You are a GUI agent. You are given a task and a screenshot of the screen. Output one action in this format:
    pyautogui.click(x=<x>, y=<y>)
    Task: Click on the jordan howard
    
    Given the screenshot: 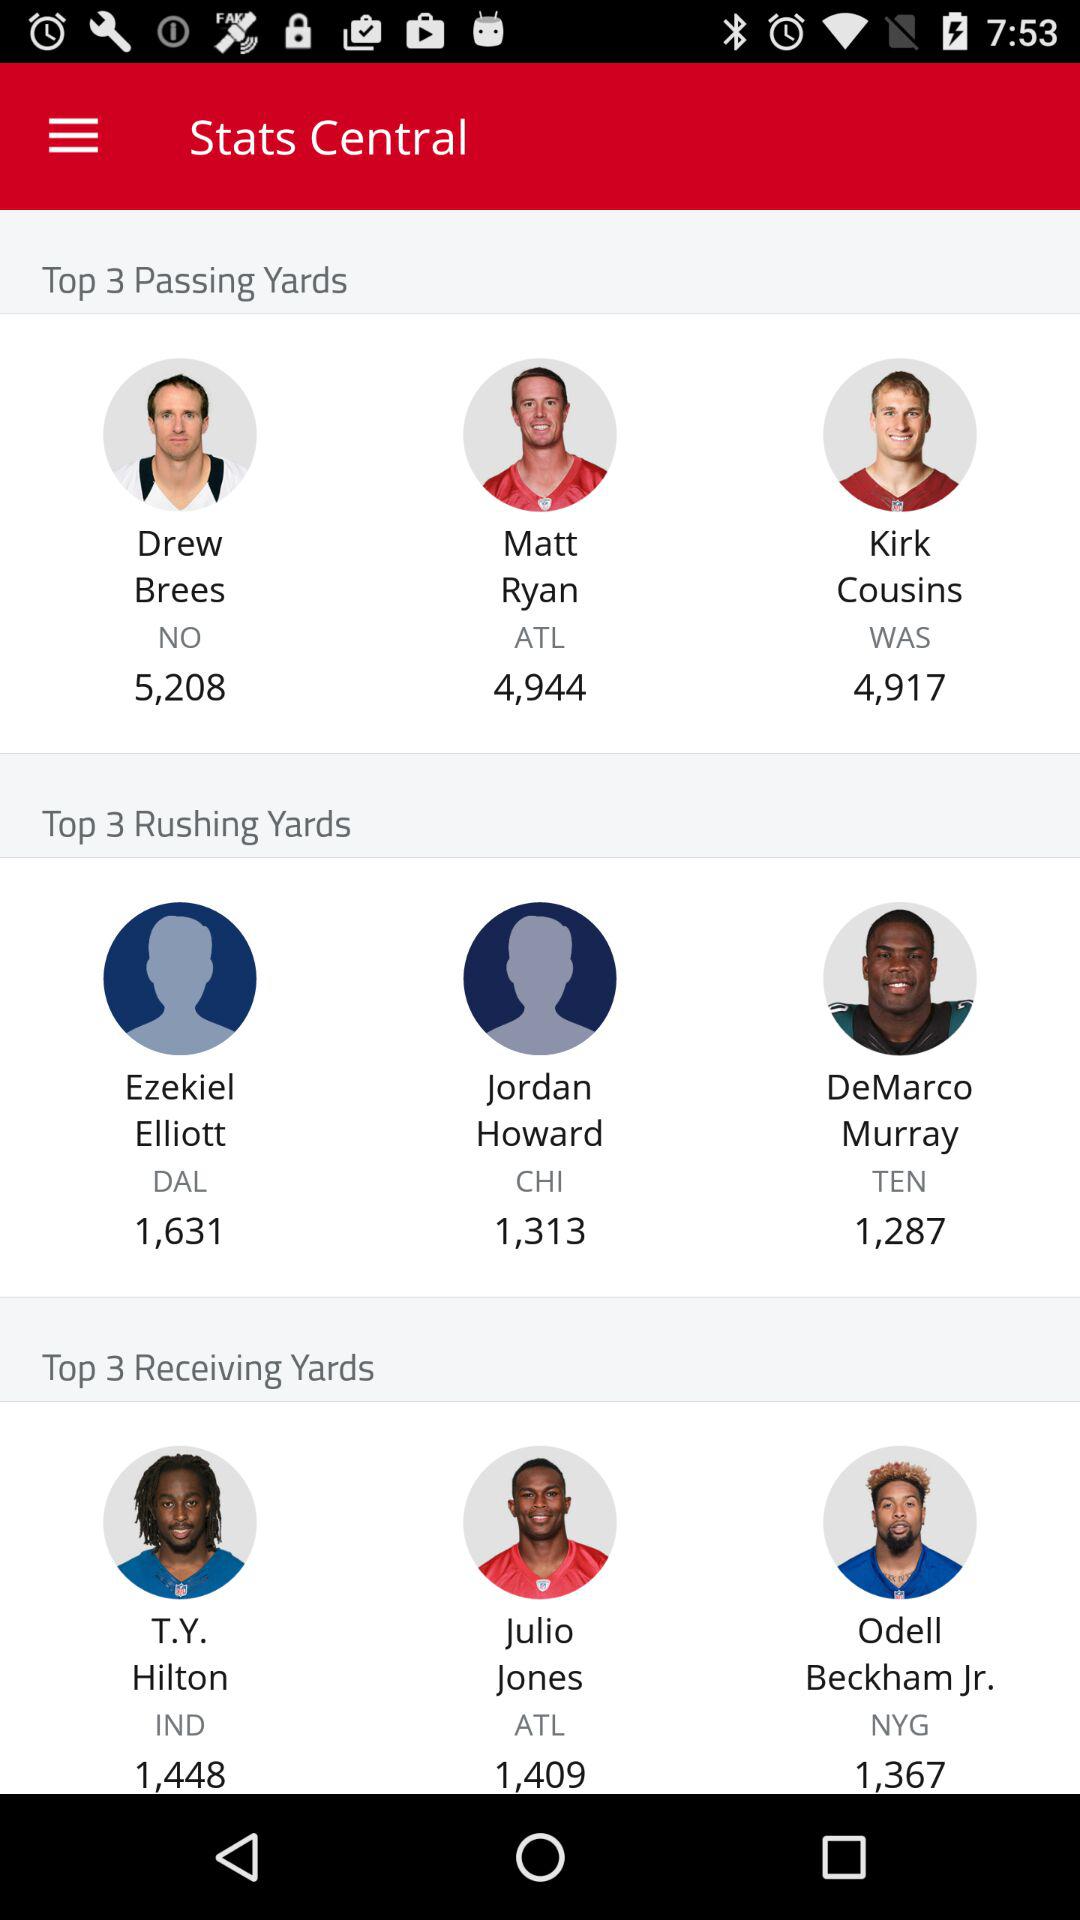 What is the action you would take?
    pyautogui.click(x=540, y=978)
    